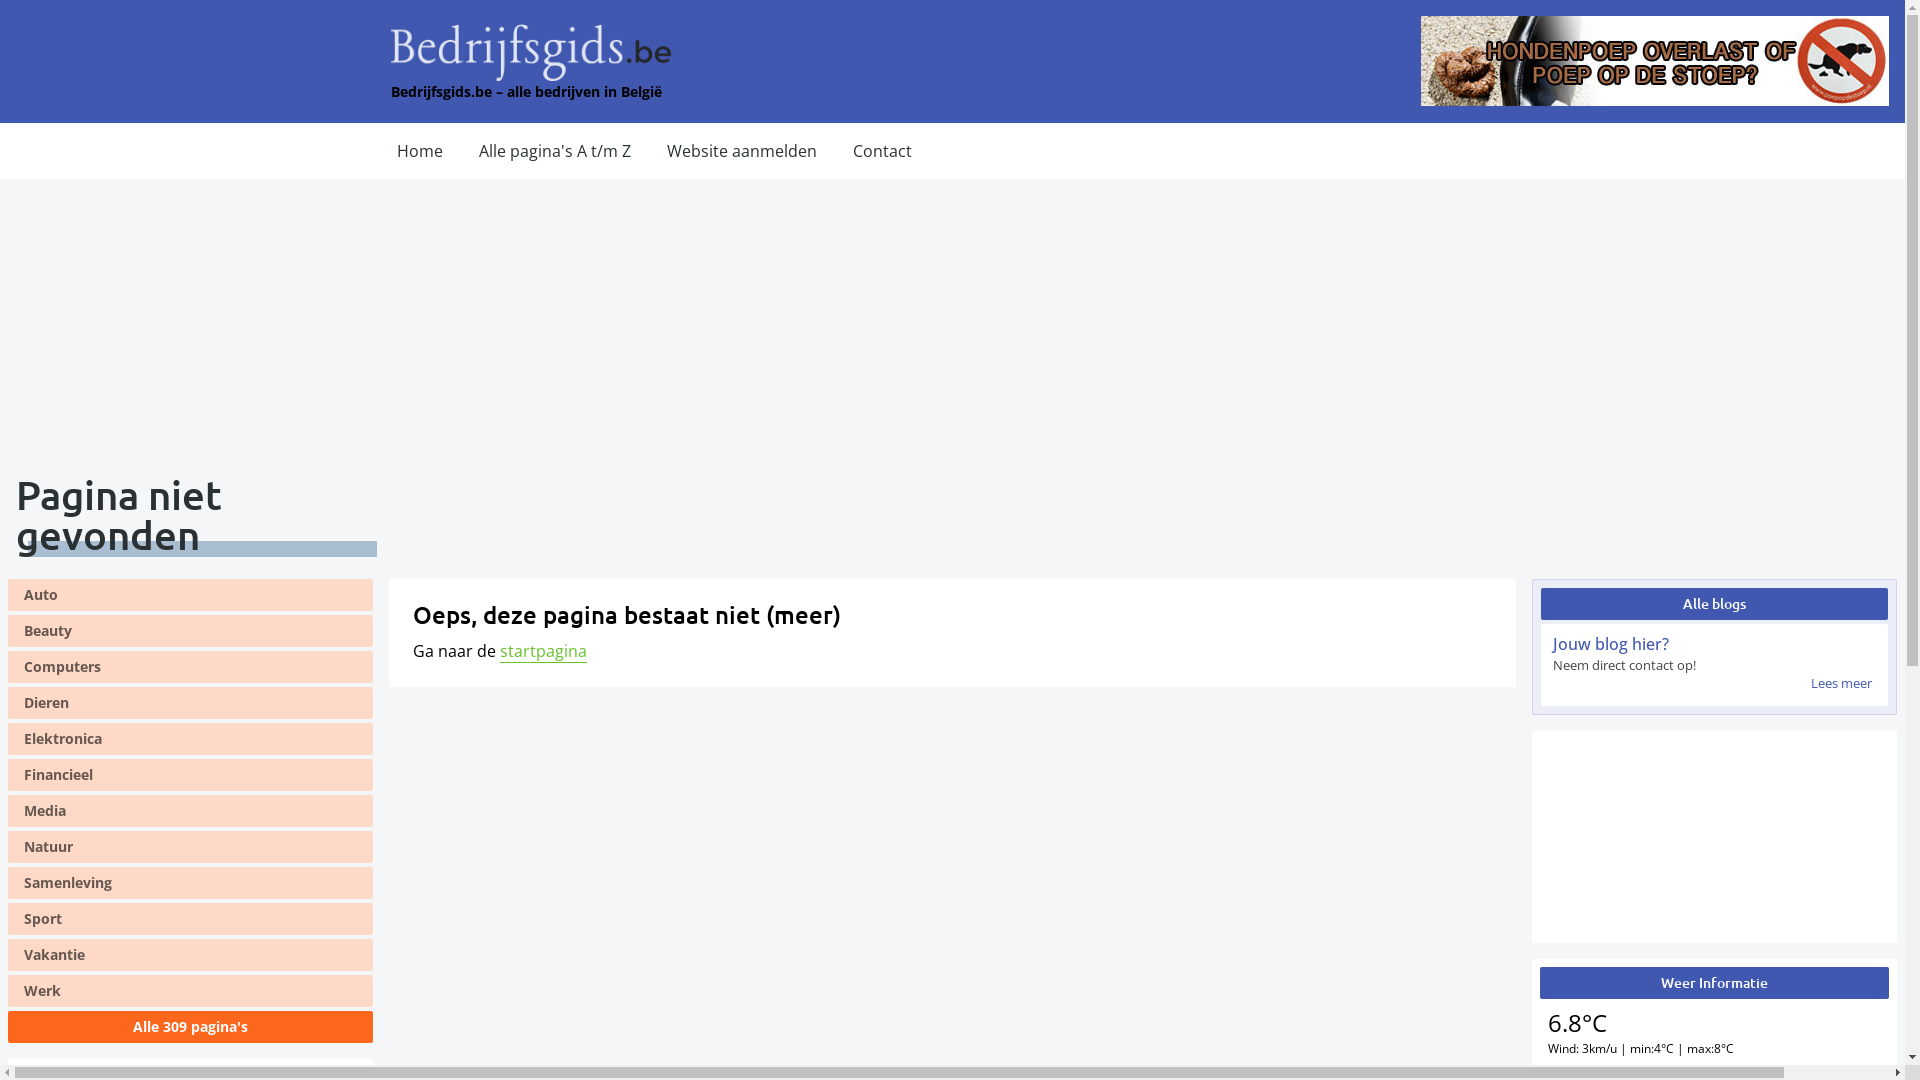  Describe the element at coordinates (190, 955) in the screenshot. I see `Vakantie` at that location.